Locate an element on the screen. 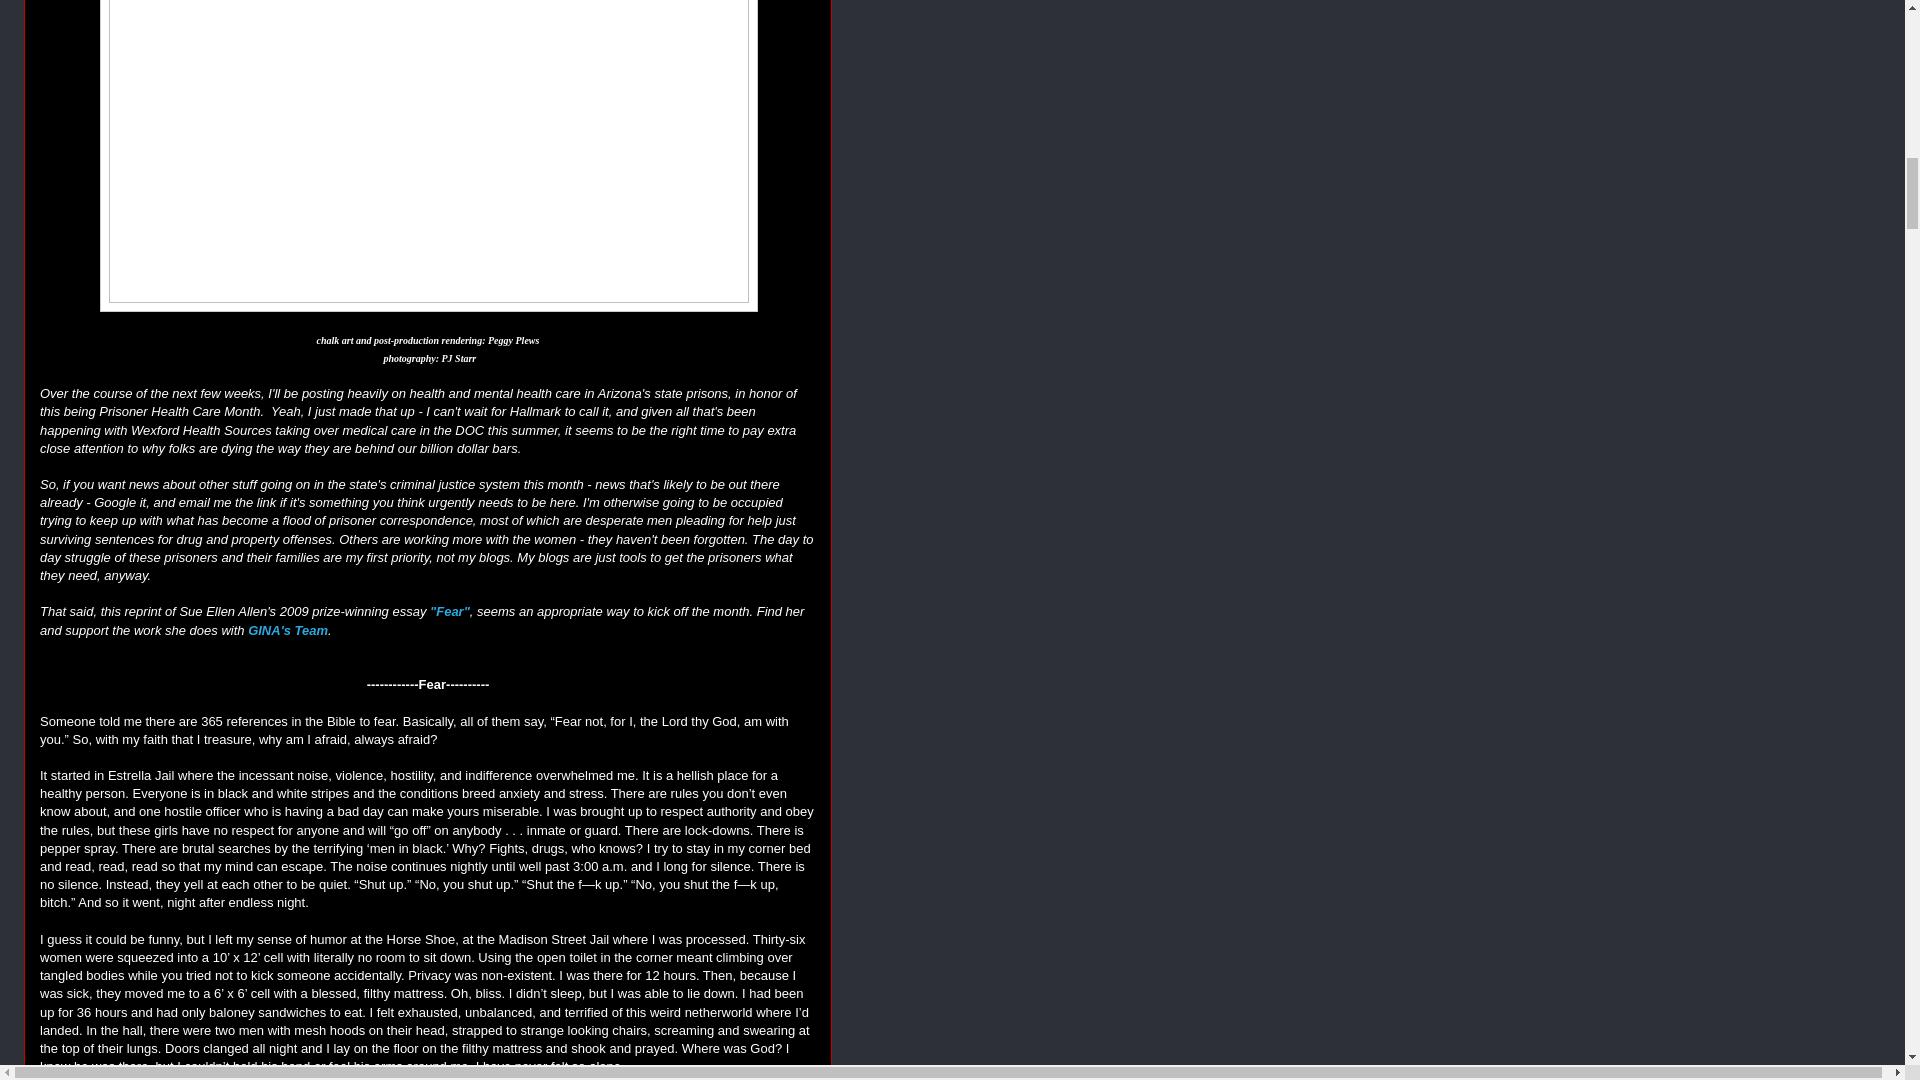 This screenshot has height=1080, width=1920. "Fear" is located at coordinates (450, 610).